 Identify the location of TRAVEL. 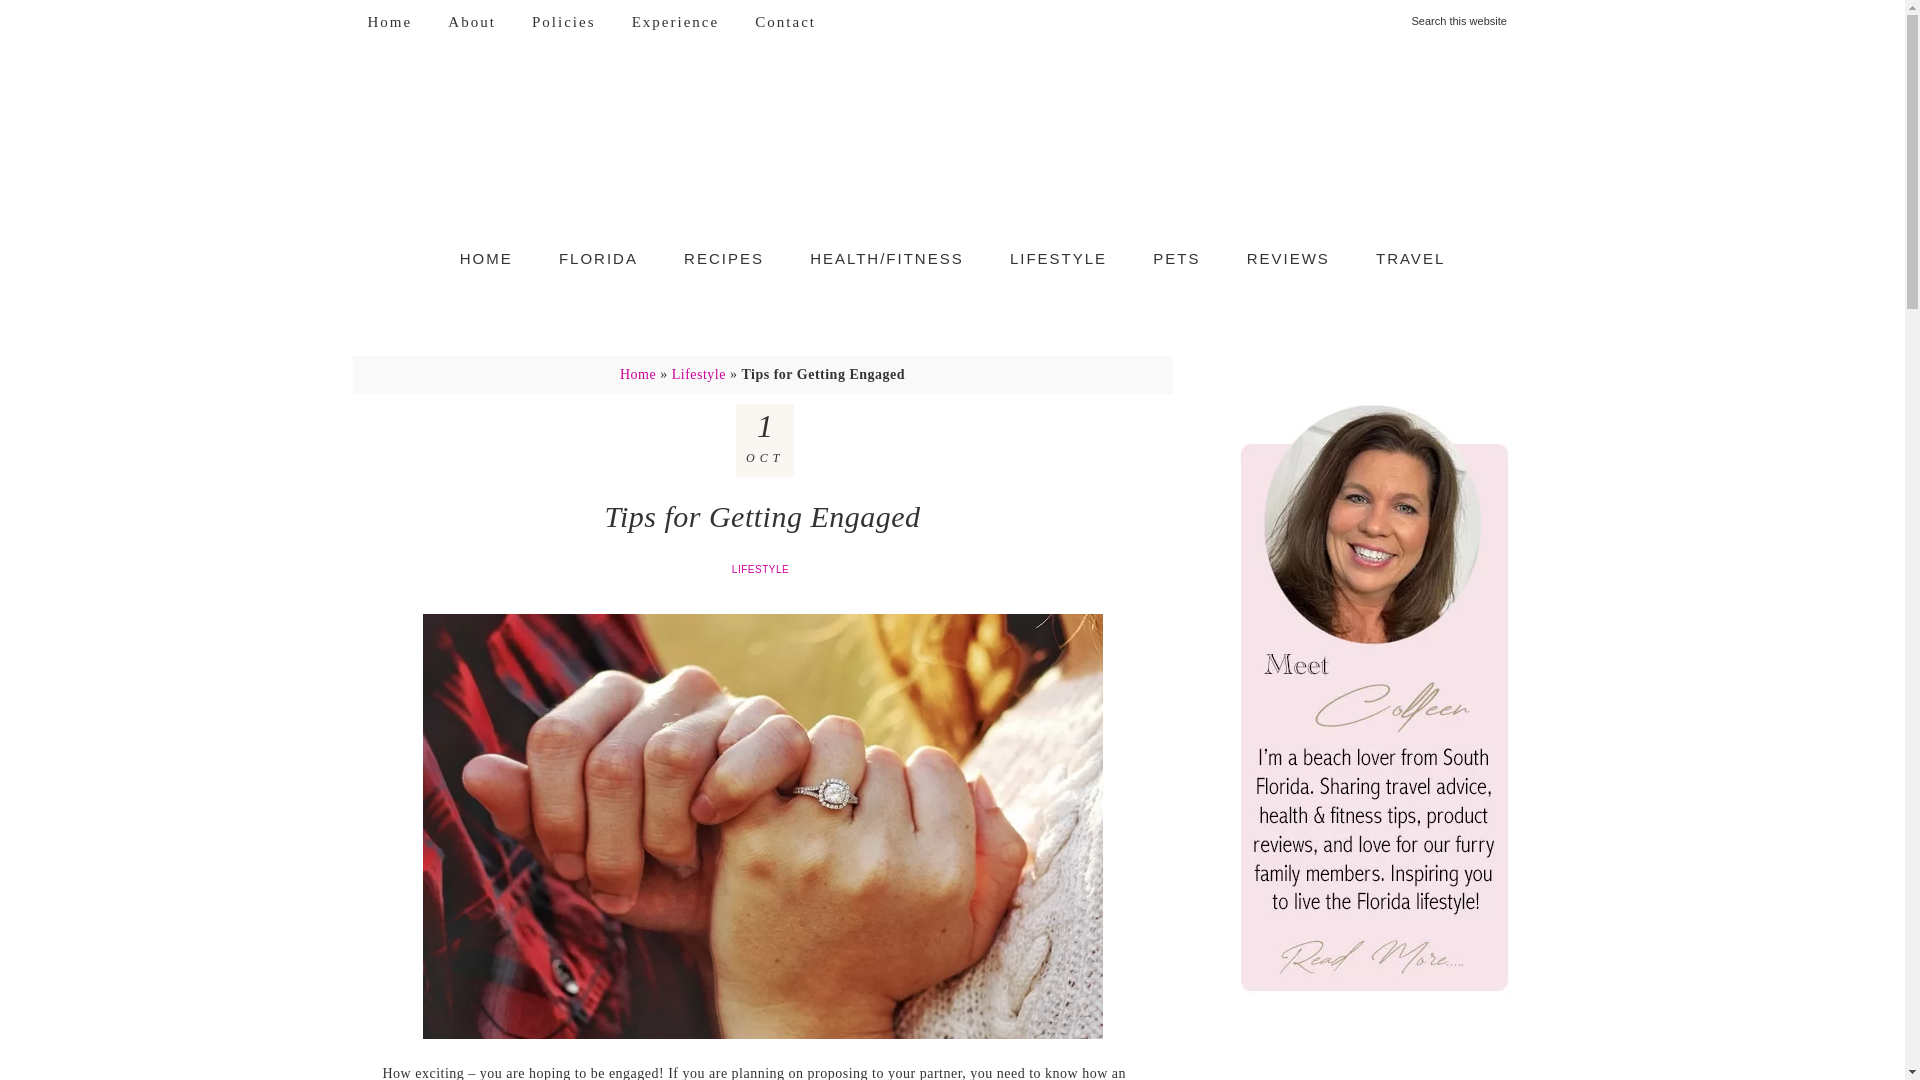
(1410, 258).